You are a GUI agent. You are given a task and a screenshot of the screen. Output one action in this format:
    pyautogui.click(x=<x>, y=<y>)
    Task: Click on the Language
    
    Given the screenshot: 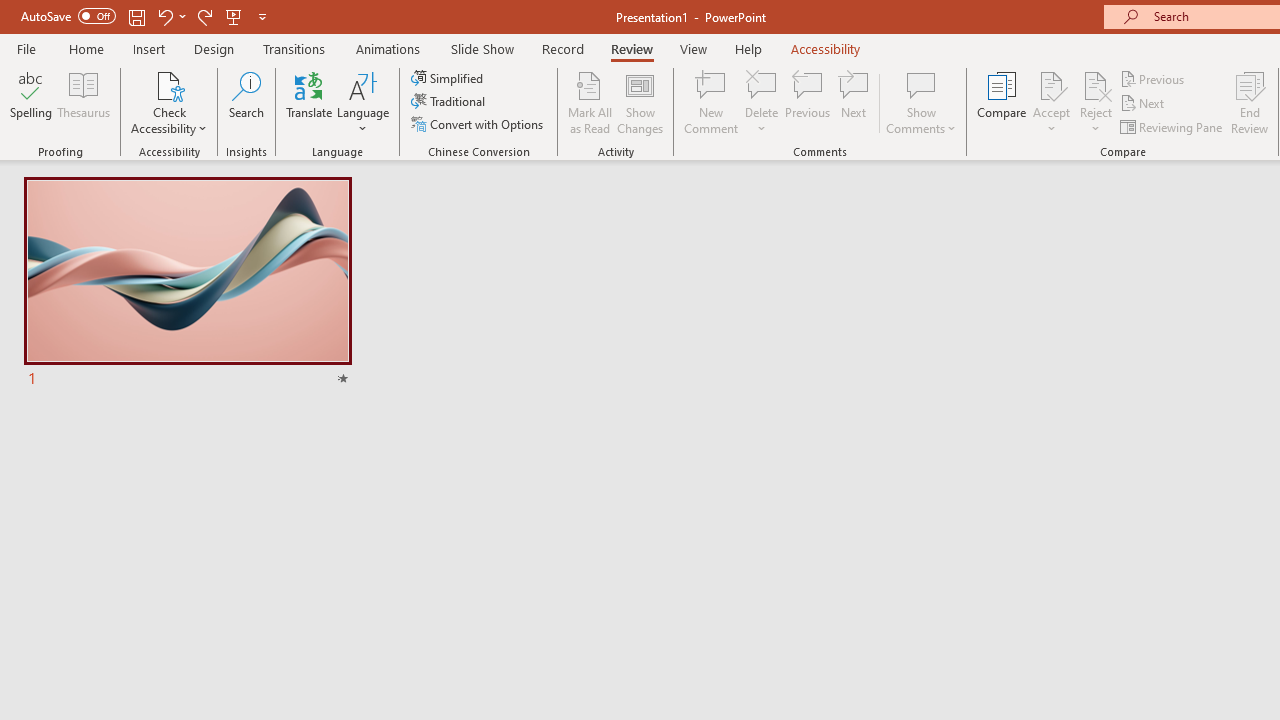 What is the action you would take?
    pyautogui.click(x=363, y=102)
    